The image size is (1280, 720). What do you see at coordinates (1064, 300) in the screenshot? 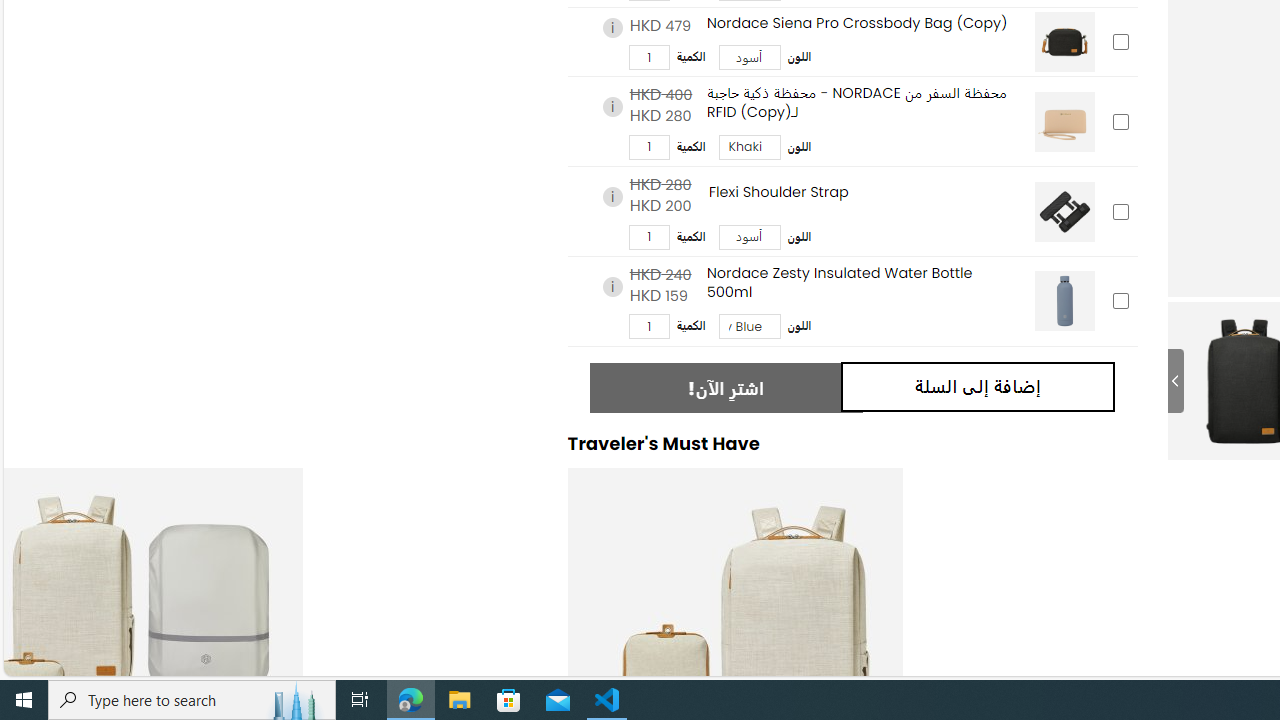
I see `Nordace Zesty Insulated Water Bottle 500ml` at bounding box center [1064, 300].